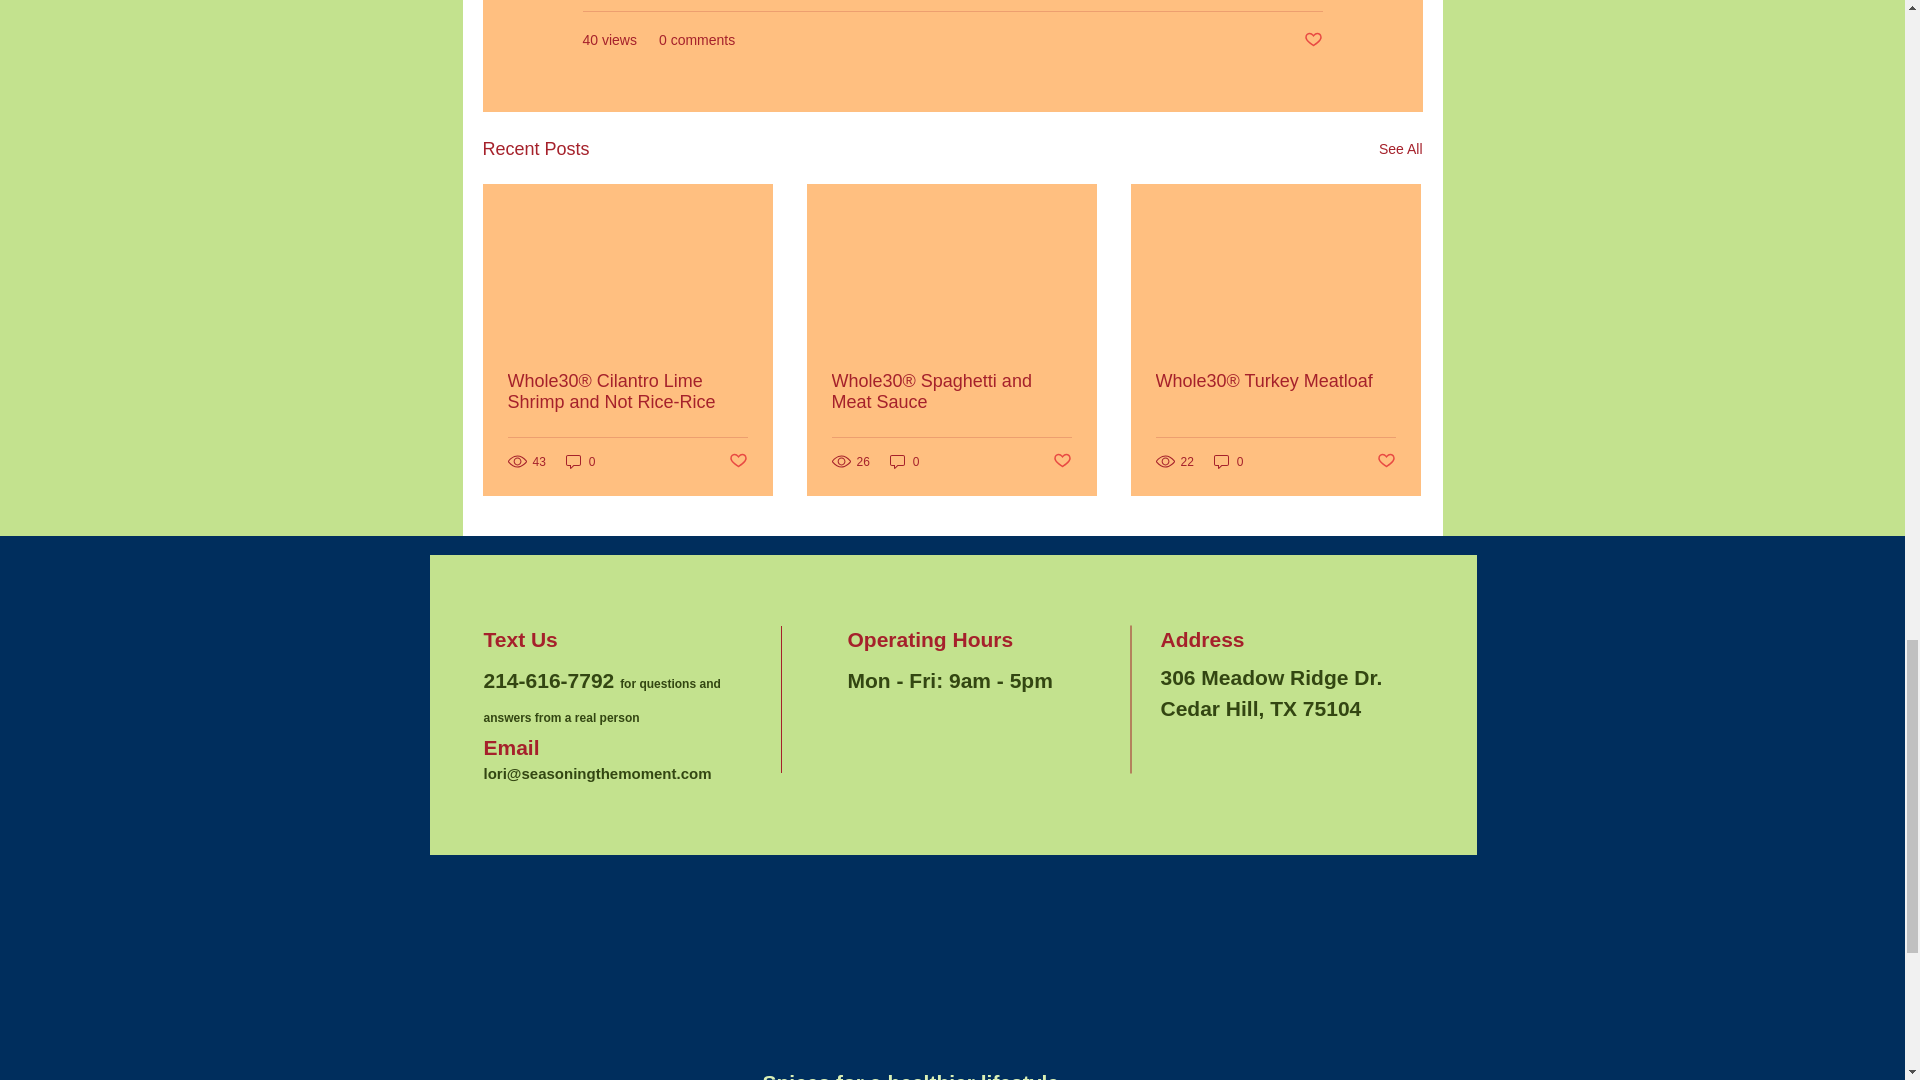 The height and width of the screenshot is (1080, 1920). I want to click on 0, so click(580, 461).